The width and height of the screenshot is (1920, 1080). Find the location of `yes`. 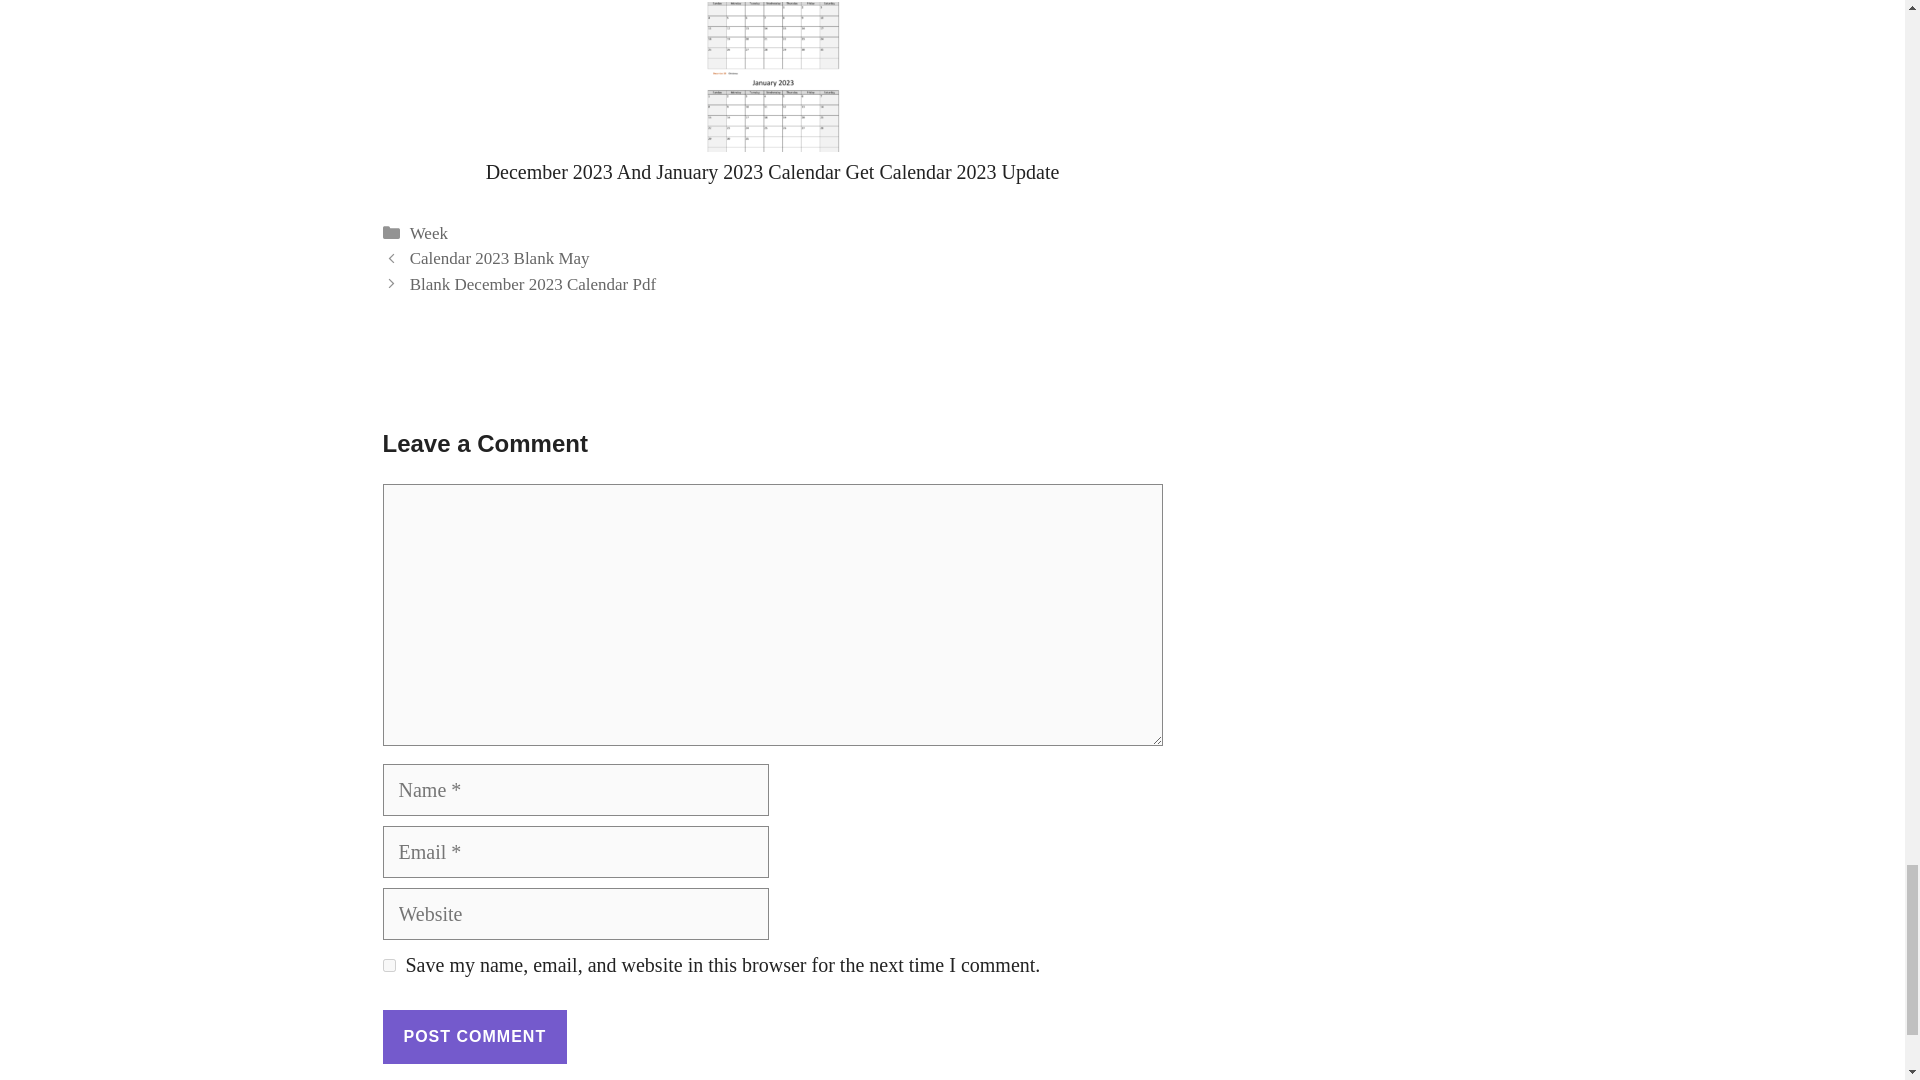

yes is located at coordinates (388, 966).